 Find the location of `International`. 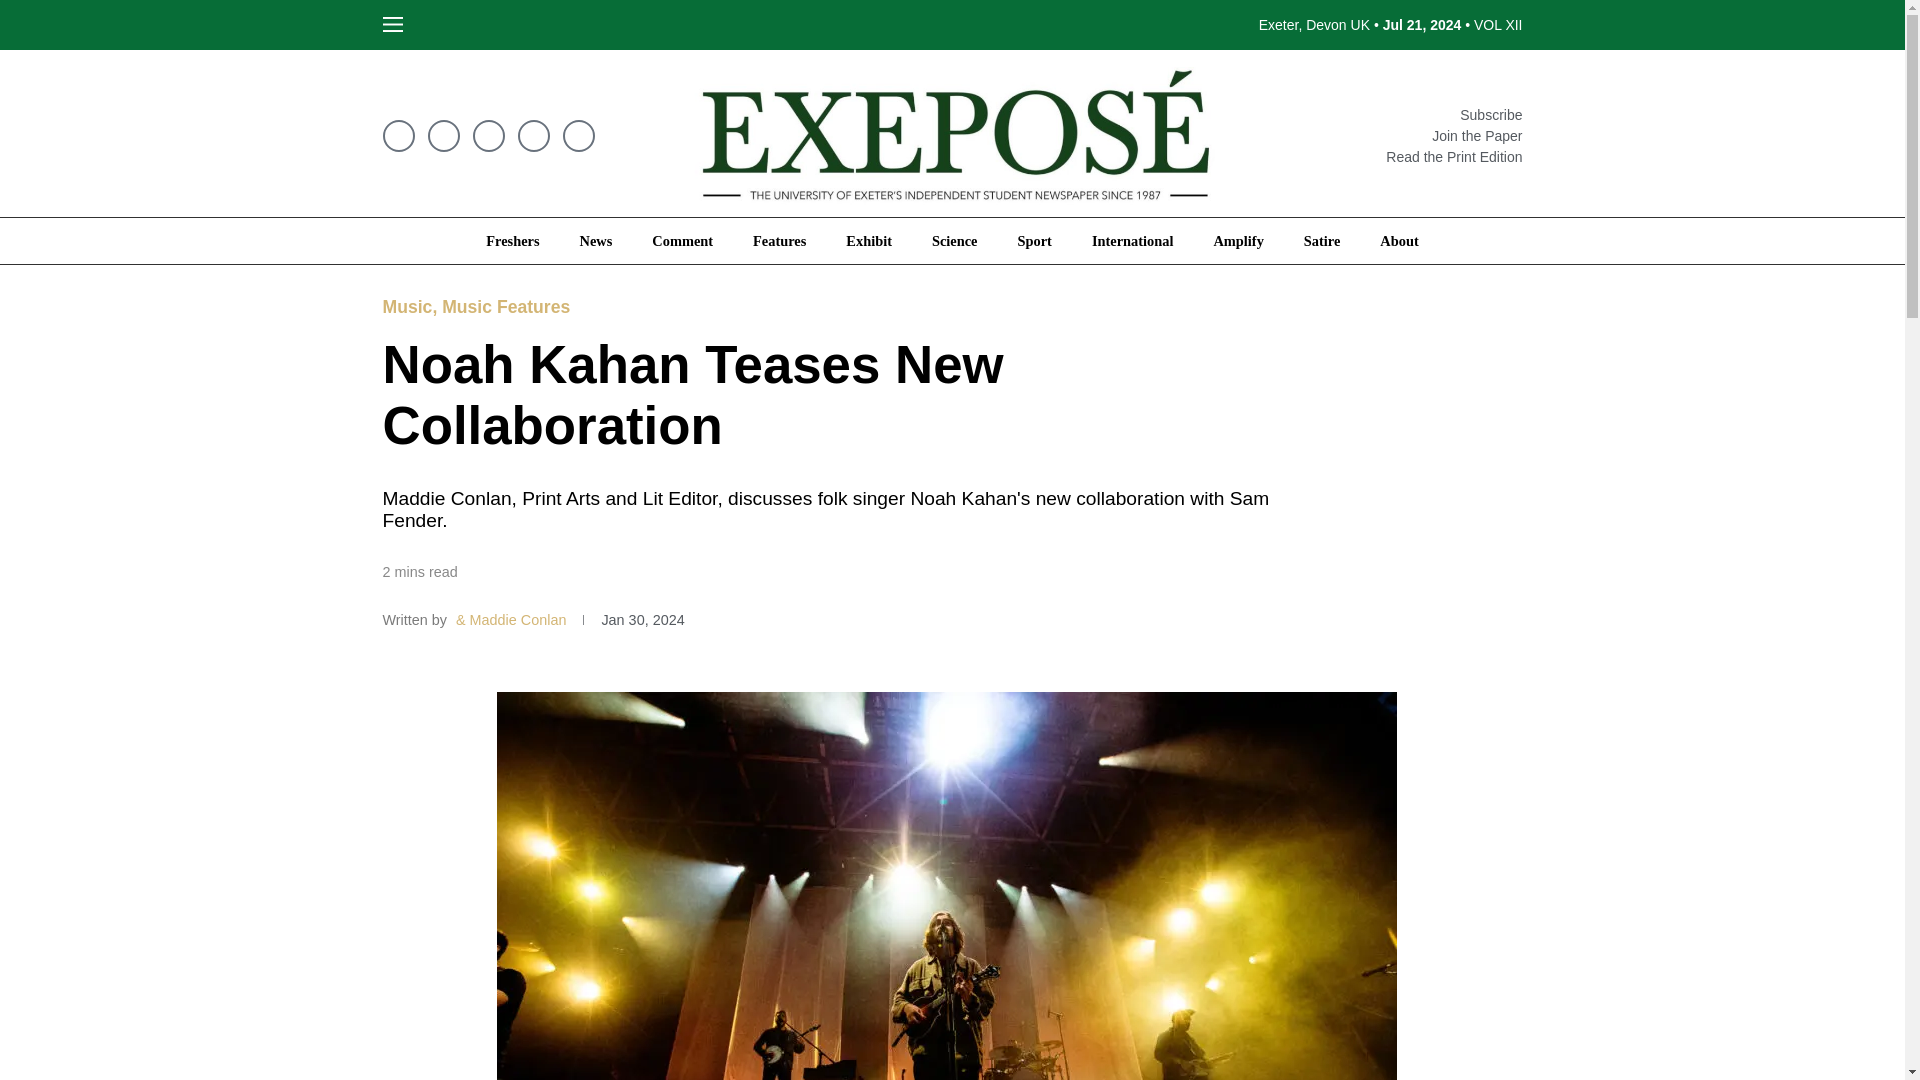

International is located at coordinates (1132, 240).